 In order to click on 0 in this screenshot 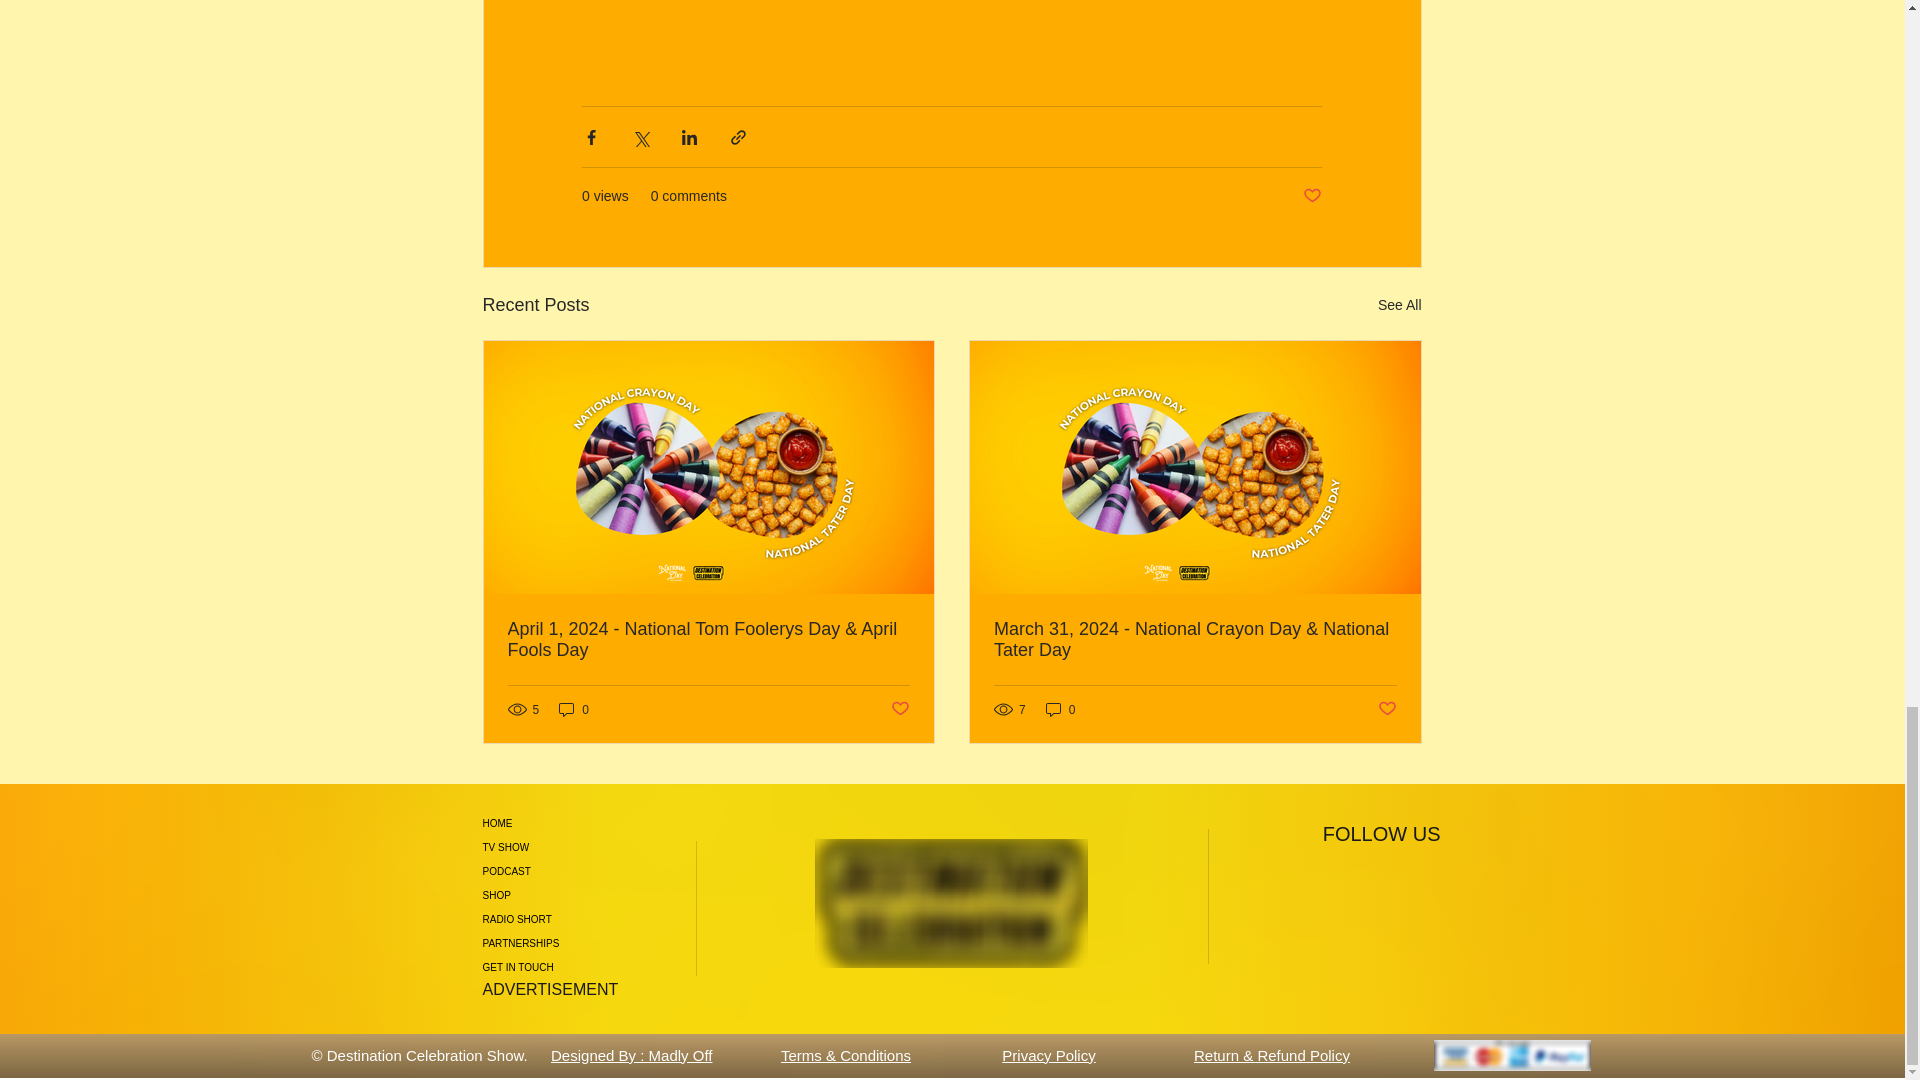, I will do `click(574, 709)`.